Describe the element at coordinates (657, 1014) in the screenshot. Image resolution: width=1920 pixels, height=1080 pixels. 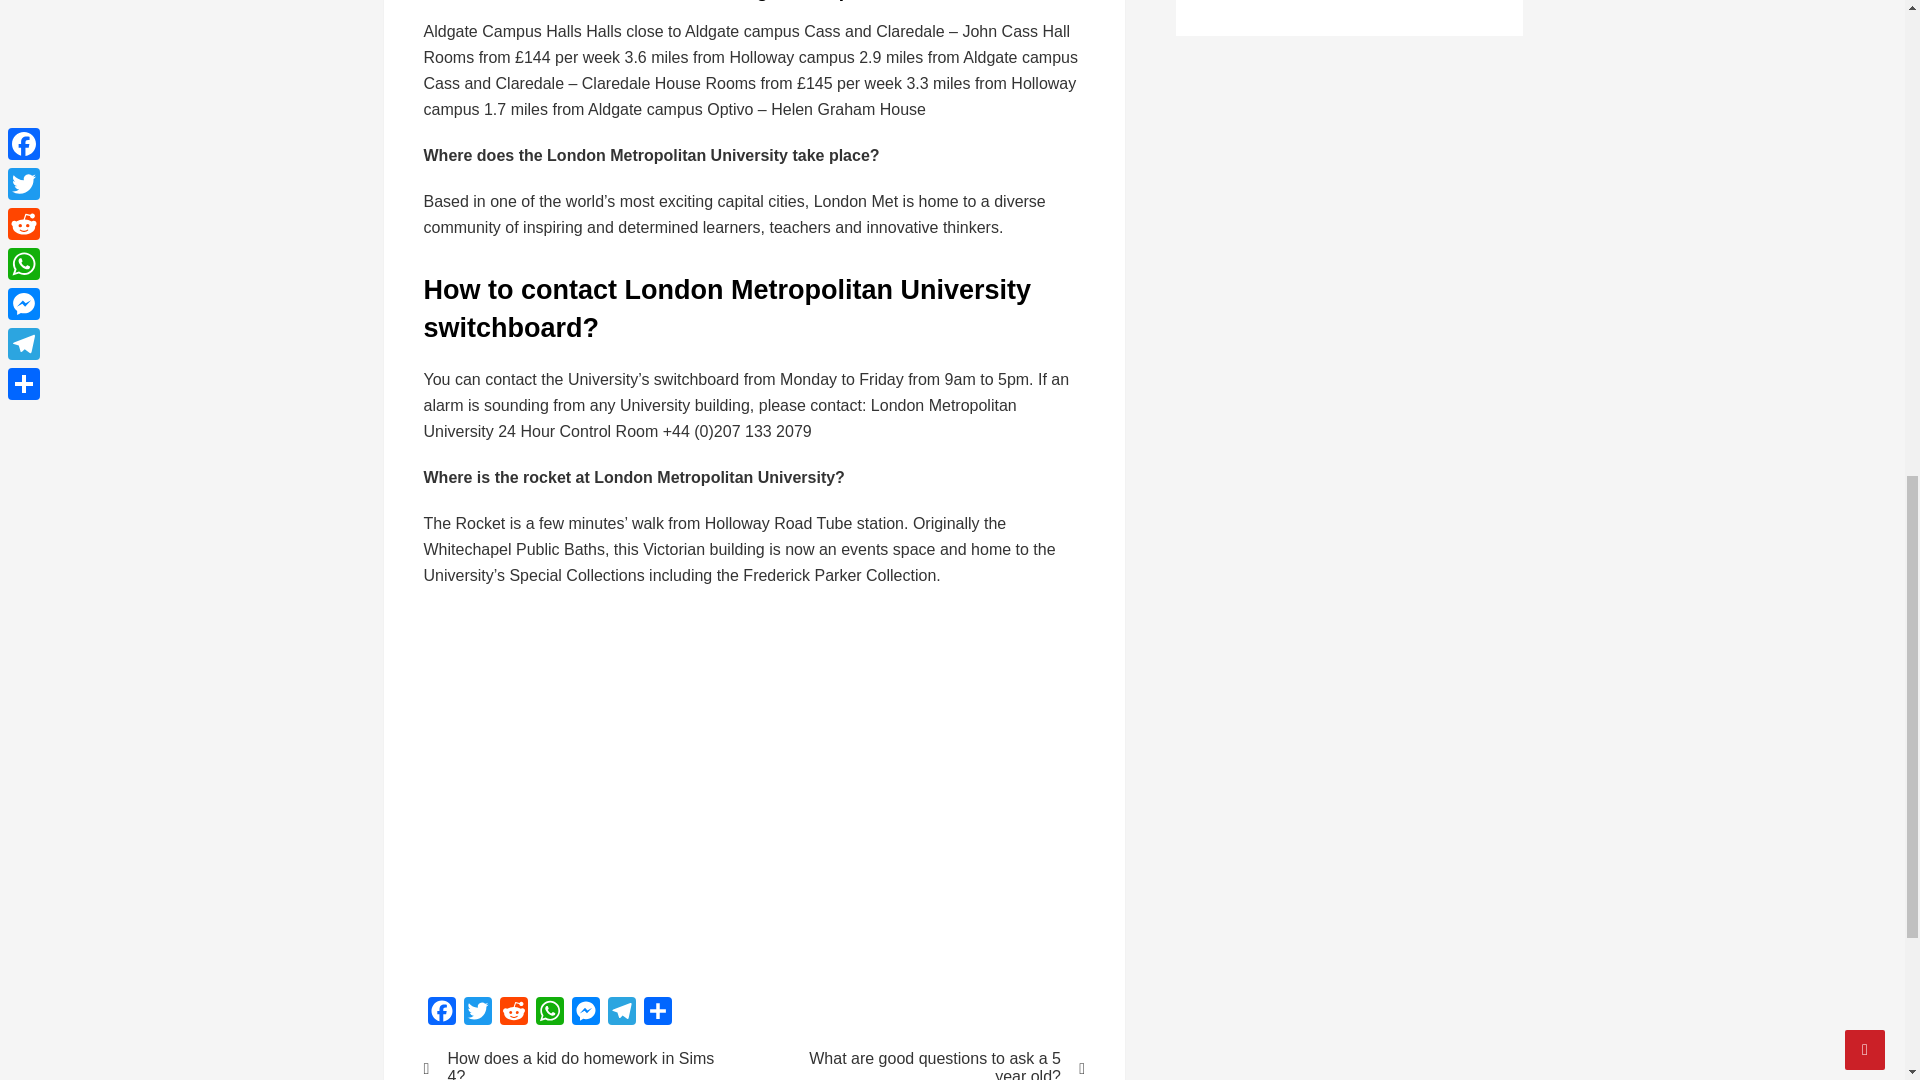
I see `Share` at that location.